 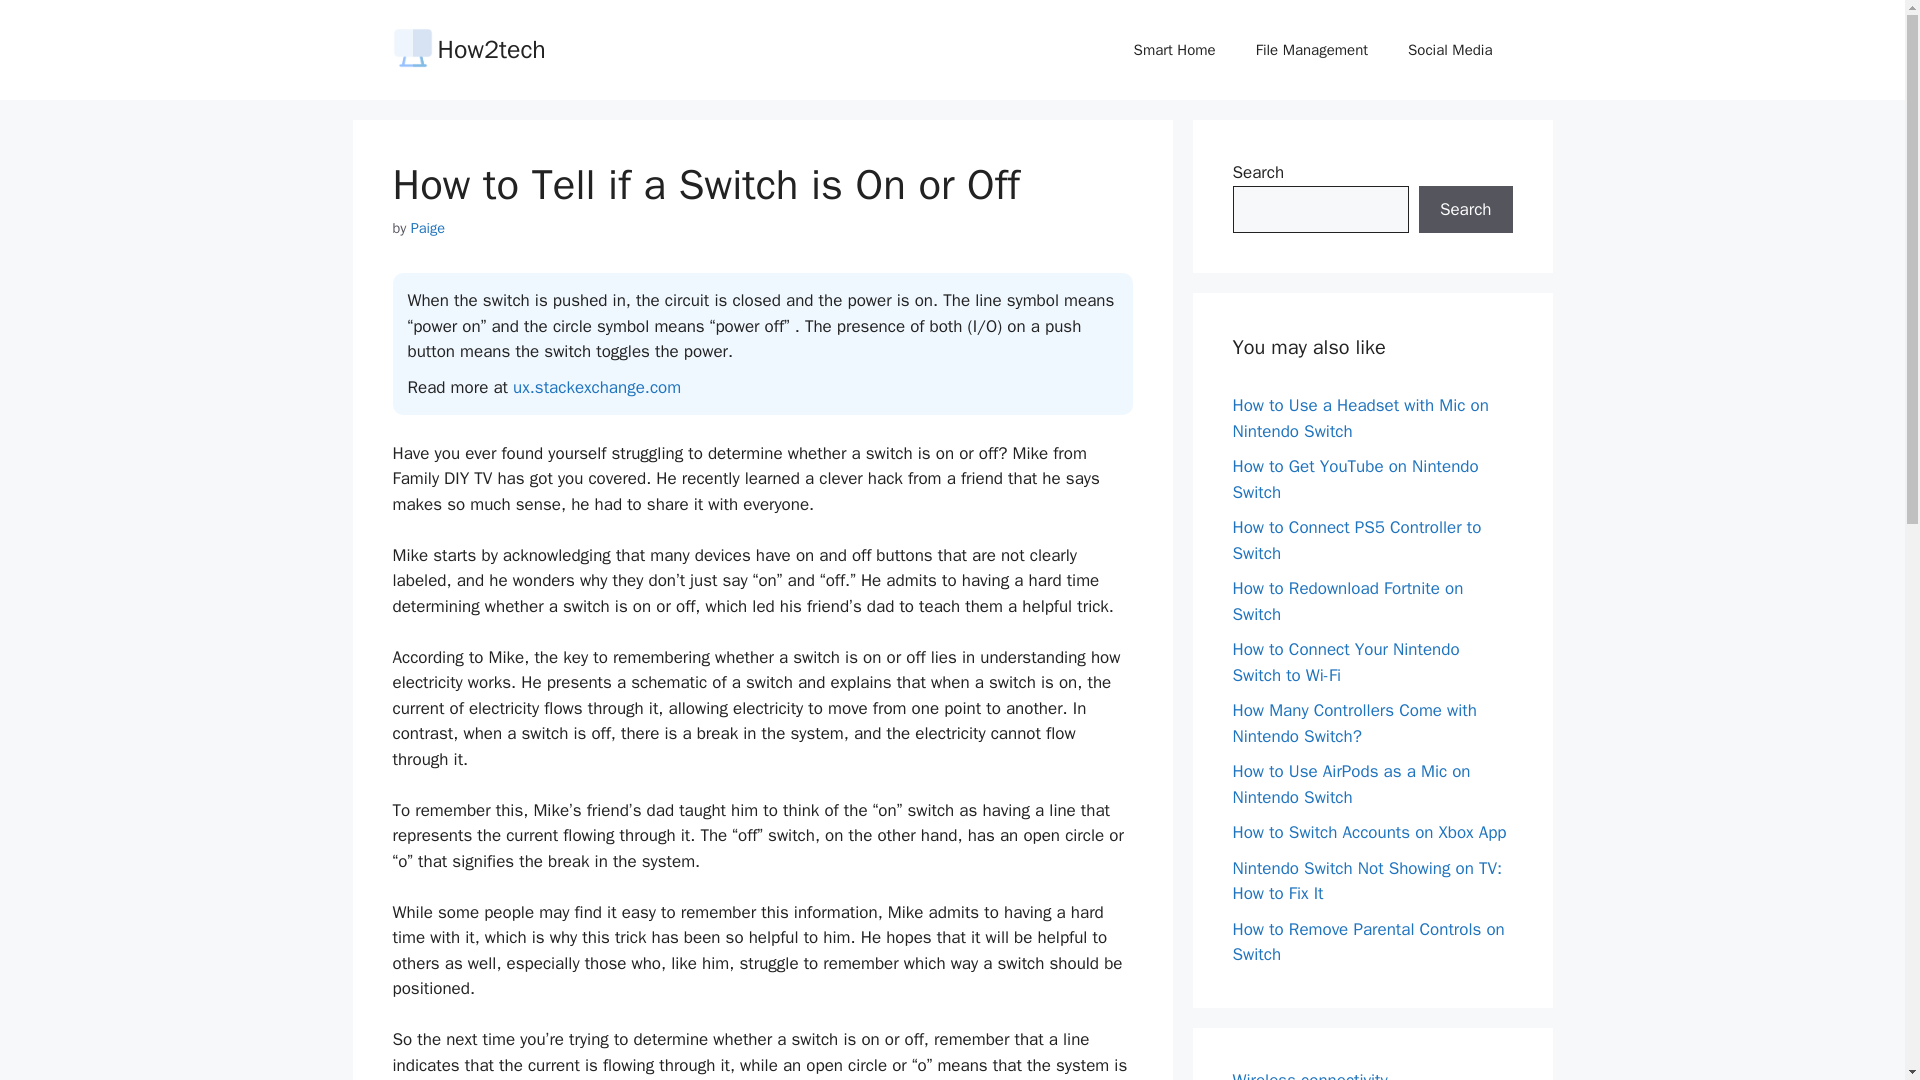 I want to click on ux.stackexchange.com, so click(x=596, y=387).